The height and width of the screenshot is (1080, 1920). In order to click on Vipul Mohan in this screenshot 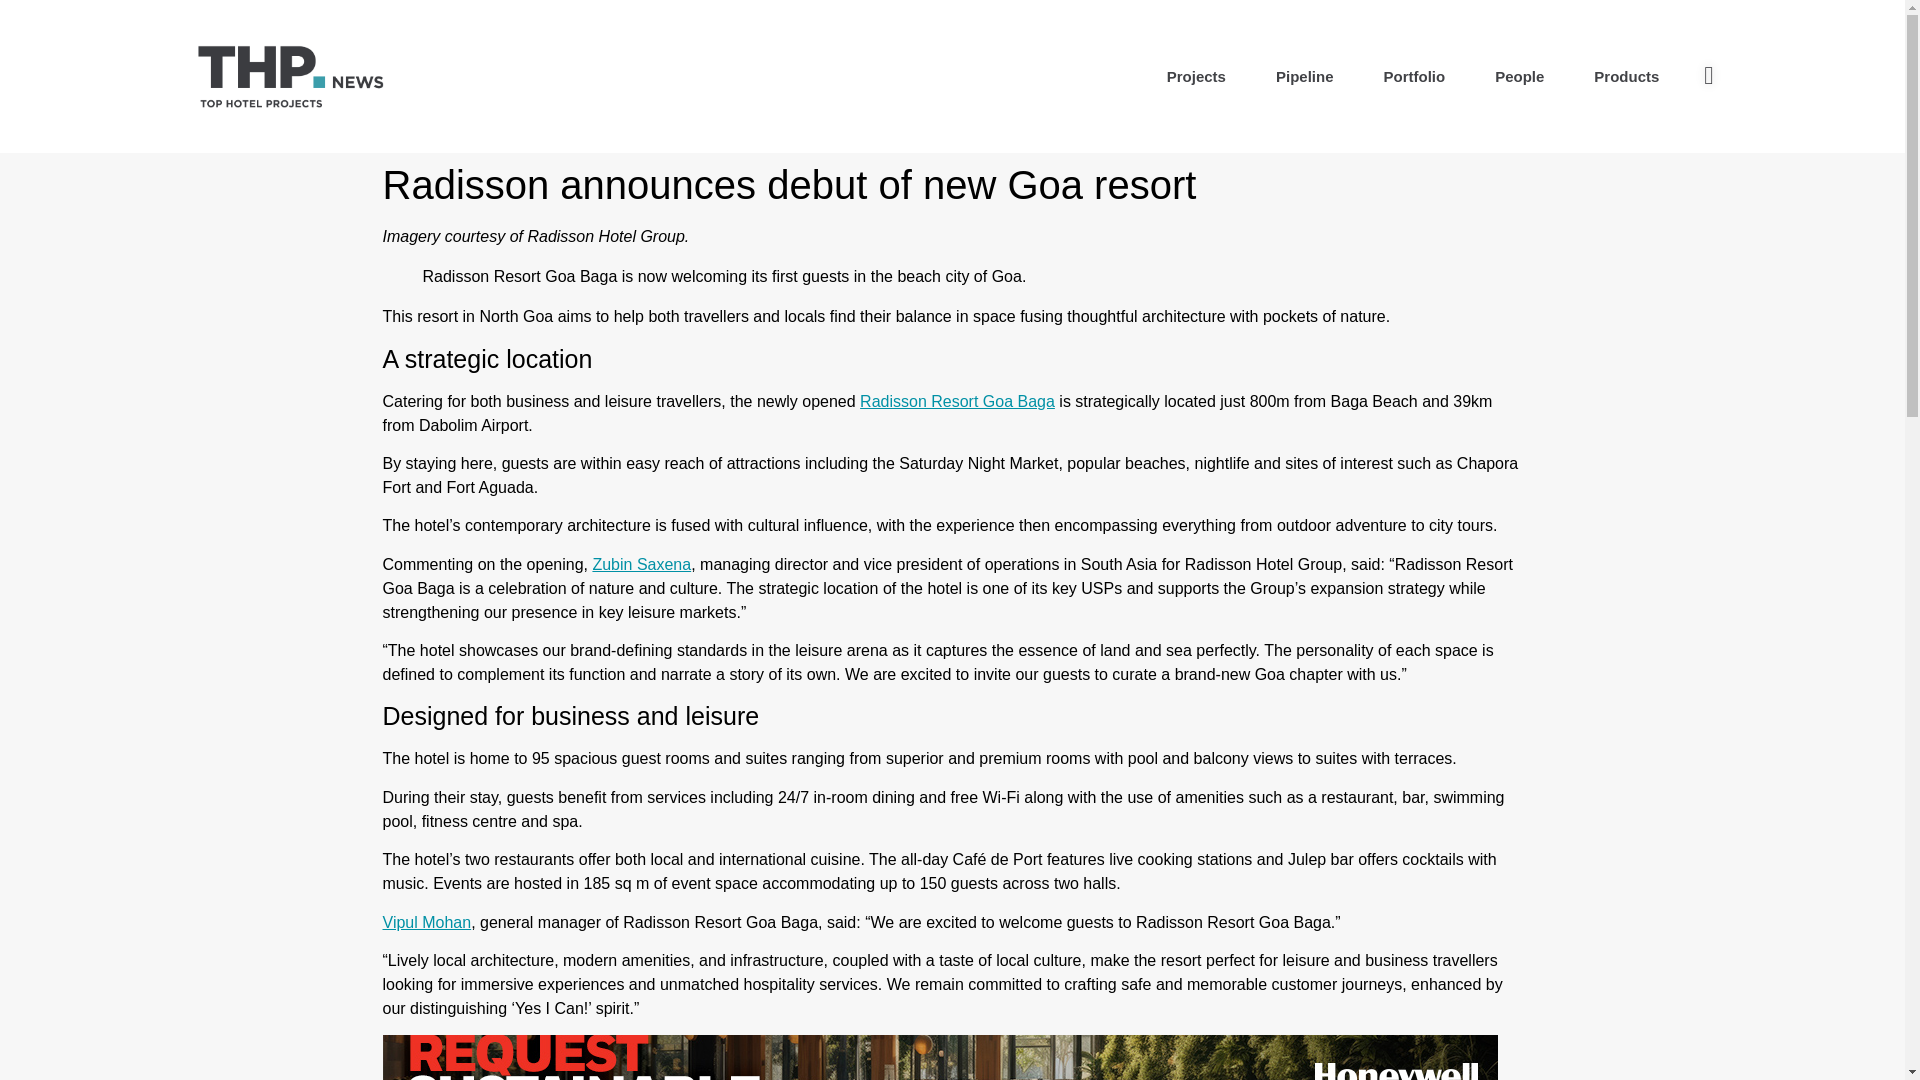, I will do `click(426, 922)`.